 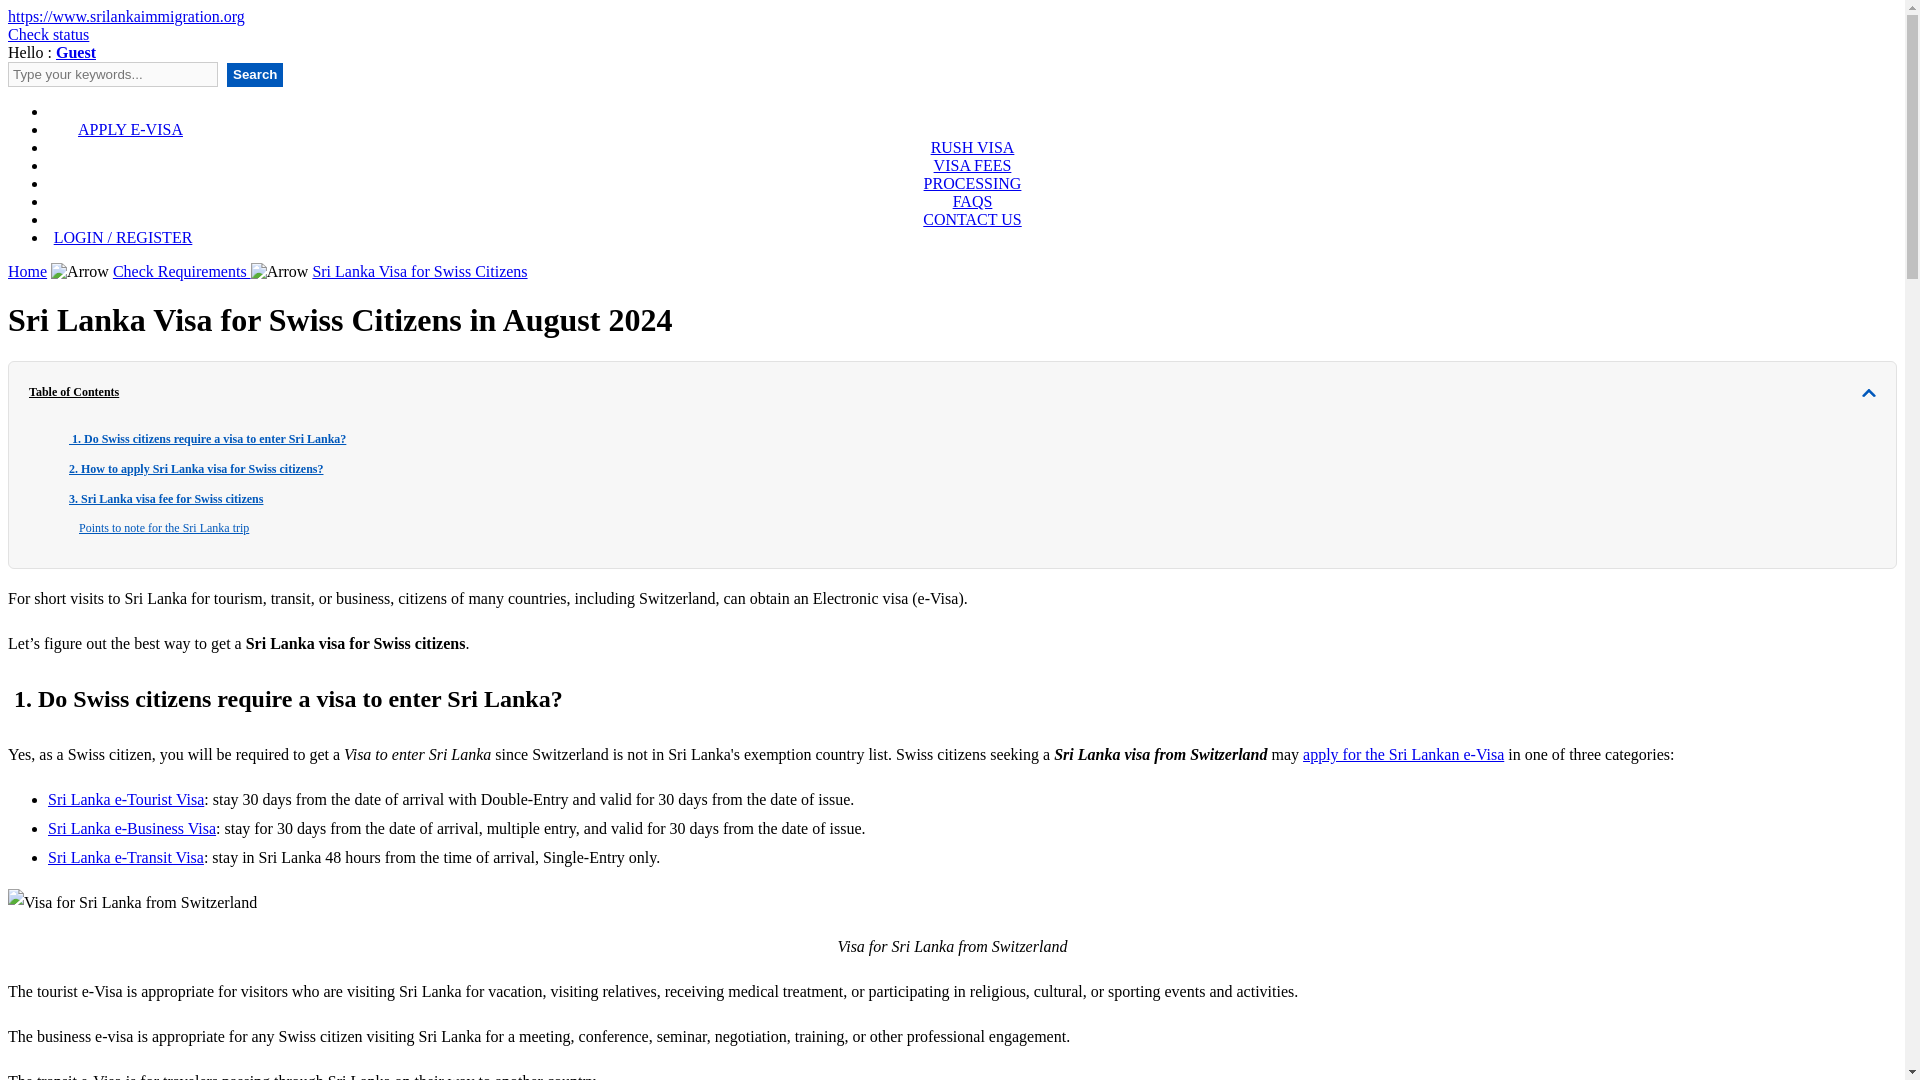 What do you see at coordinates (130, 130) in the screenshot?
I see `APPLY E-VISA` at bounding box center [130, 130].